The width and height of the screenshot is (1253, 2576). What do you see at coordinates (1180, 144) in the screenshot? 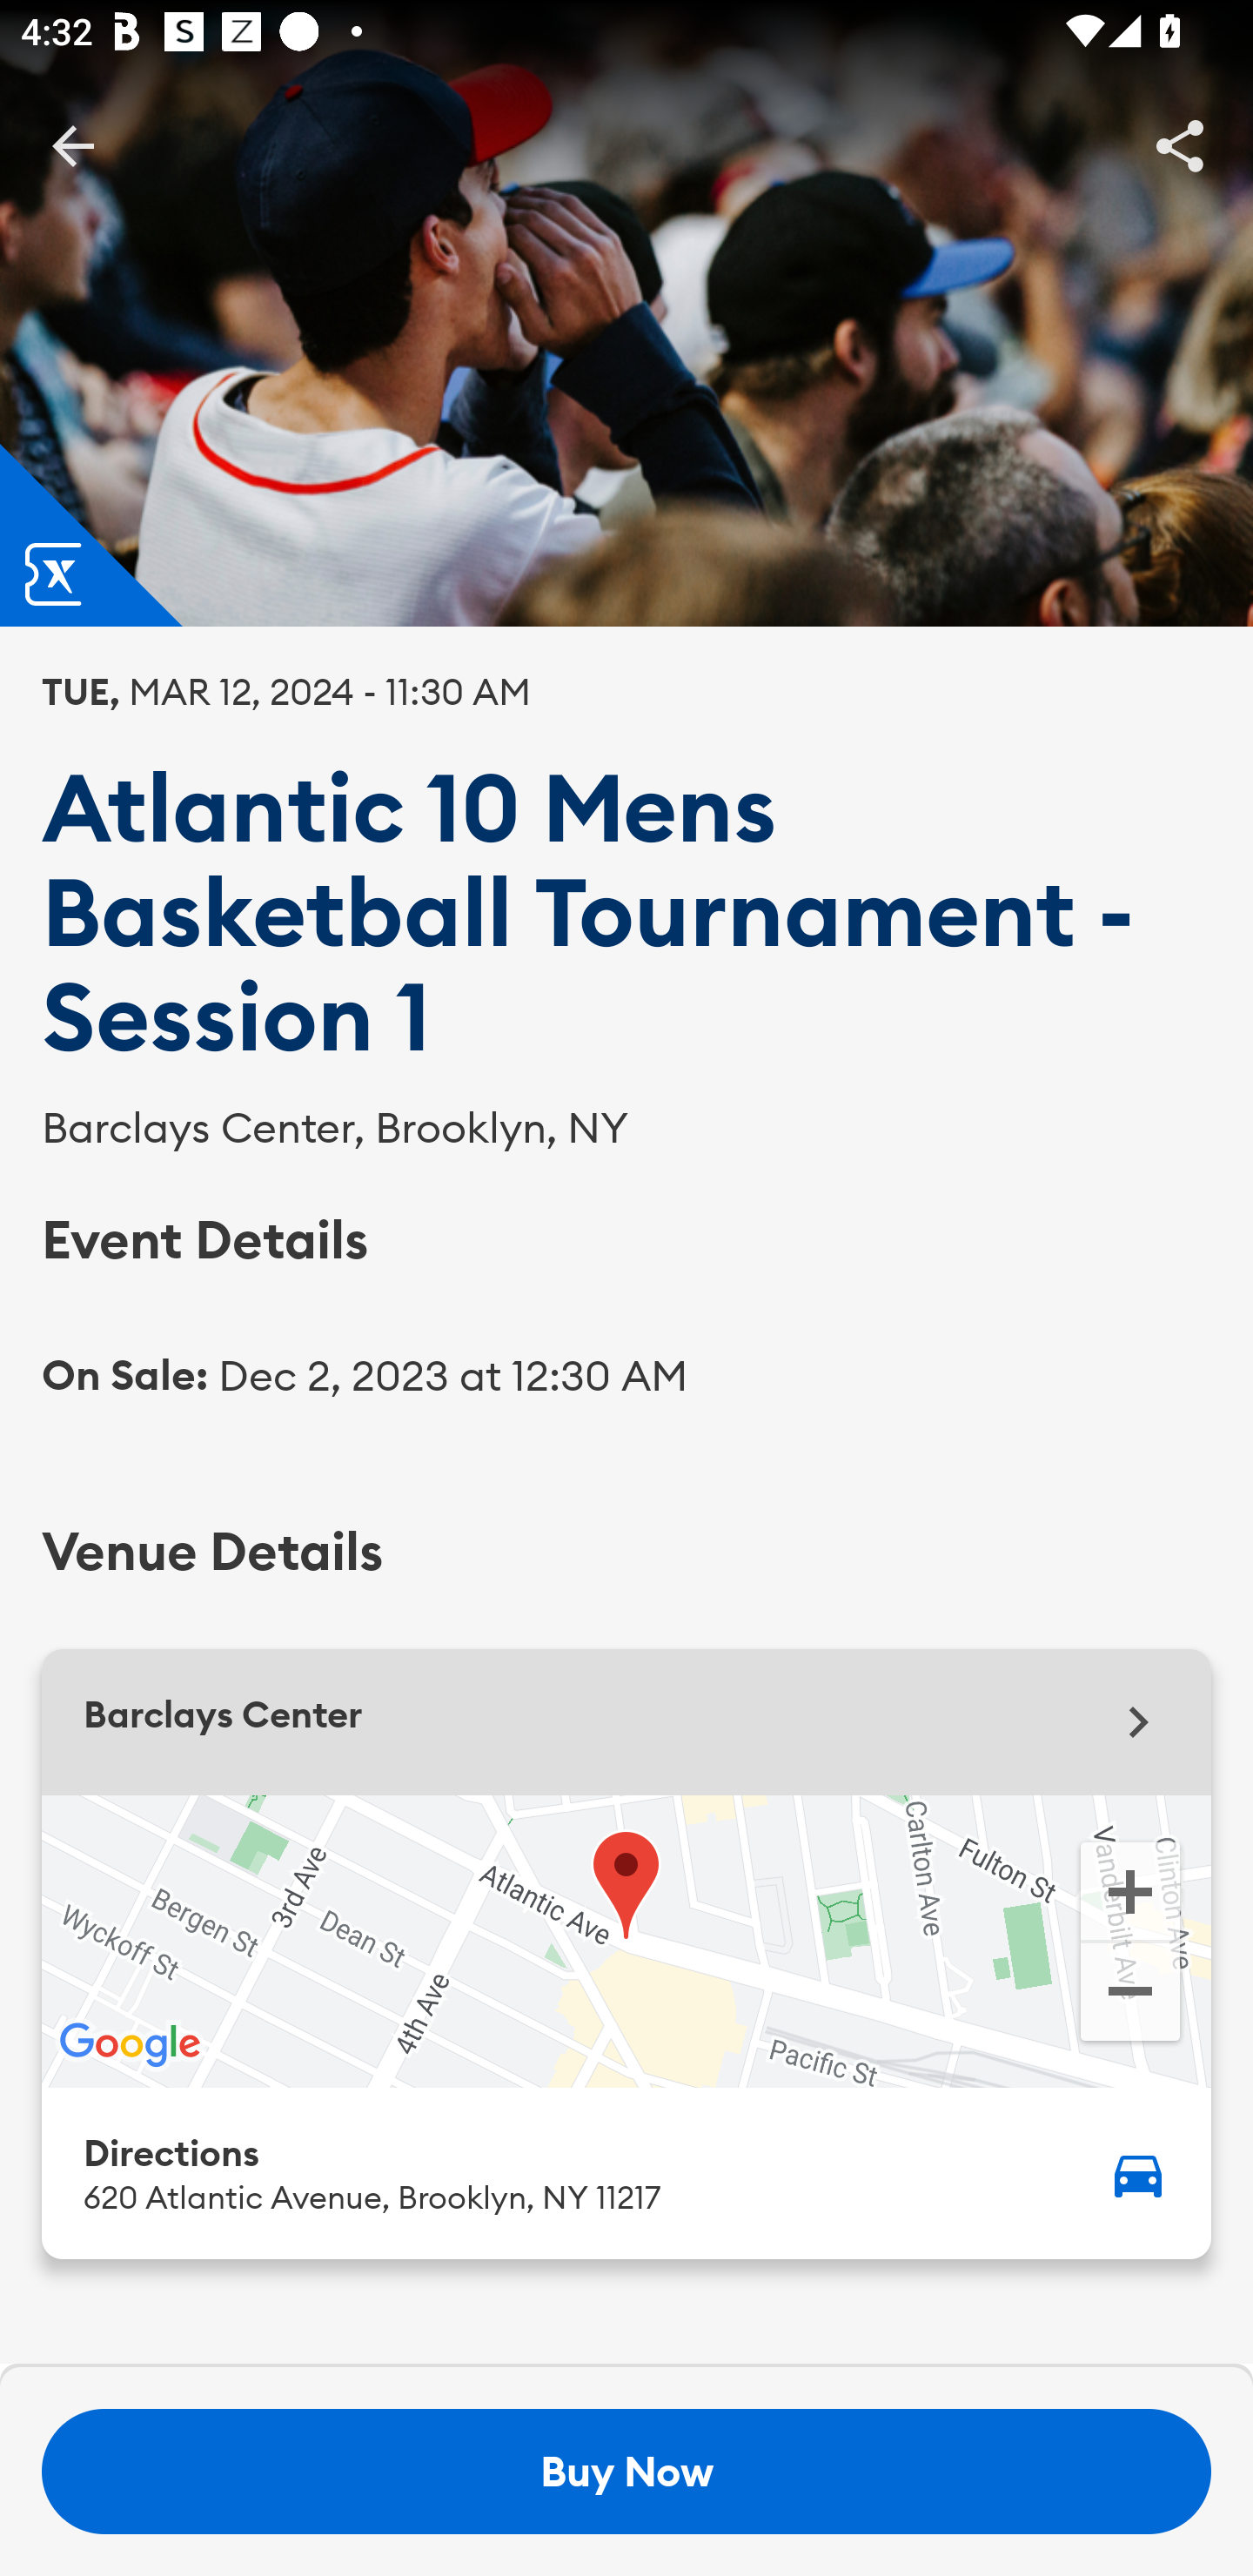
I see `Share` at bounding box center [1180, 144].